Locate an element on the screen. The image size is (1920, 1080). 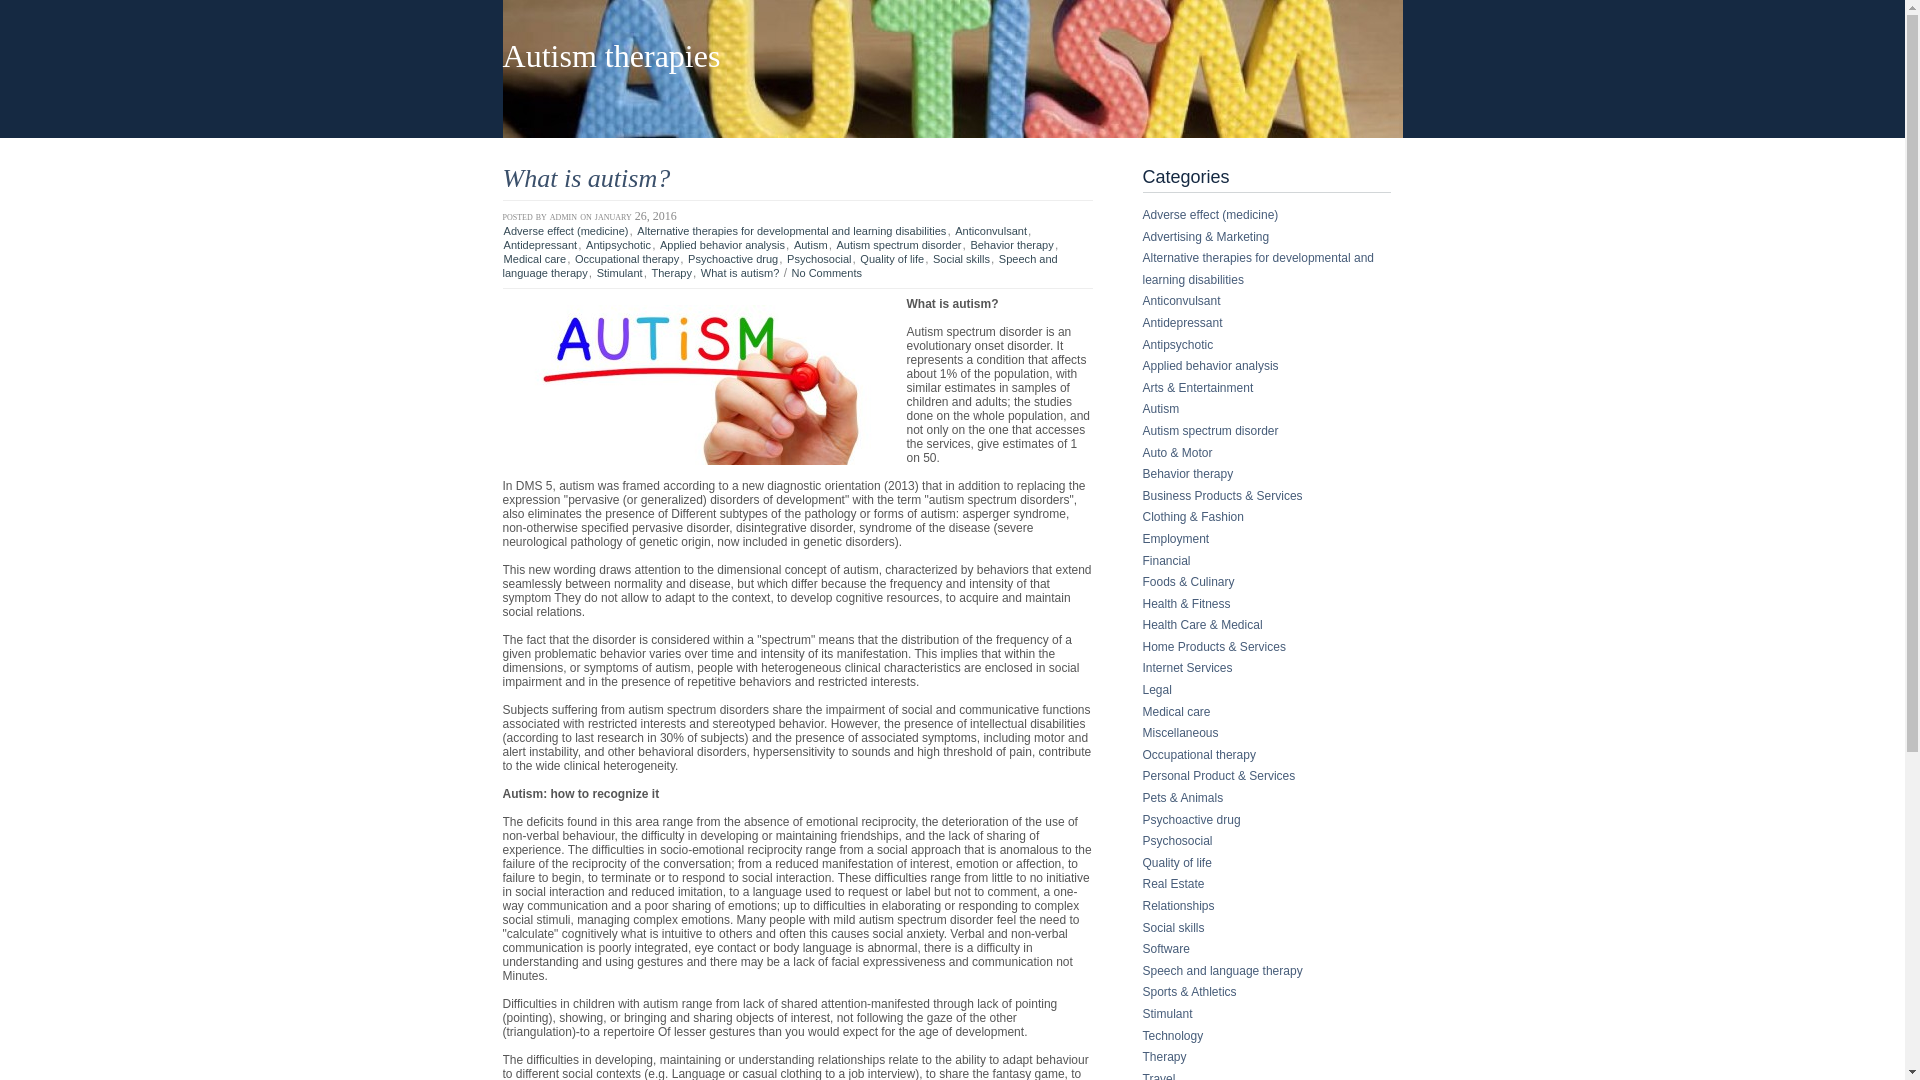
Psychoactive drug is located at coordinates (1191, 820).